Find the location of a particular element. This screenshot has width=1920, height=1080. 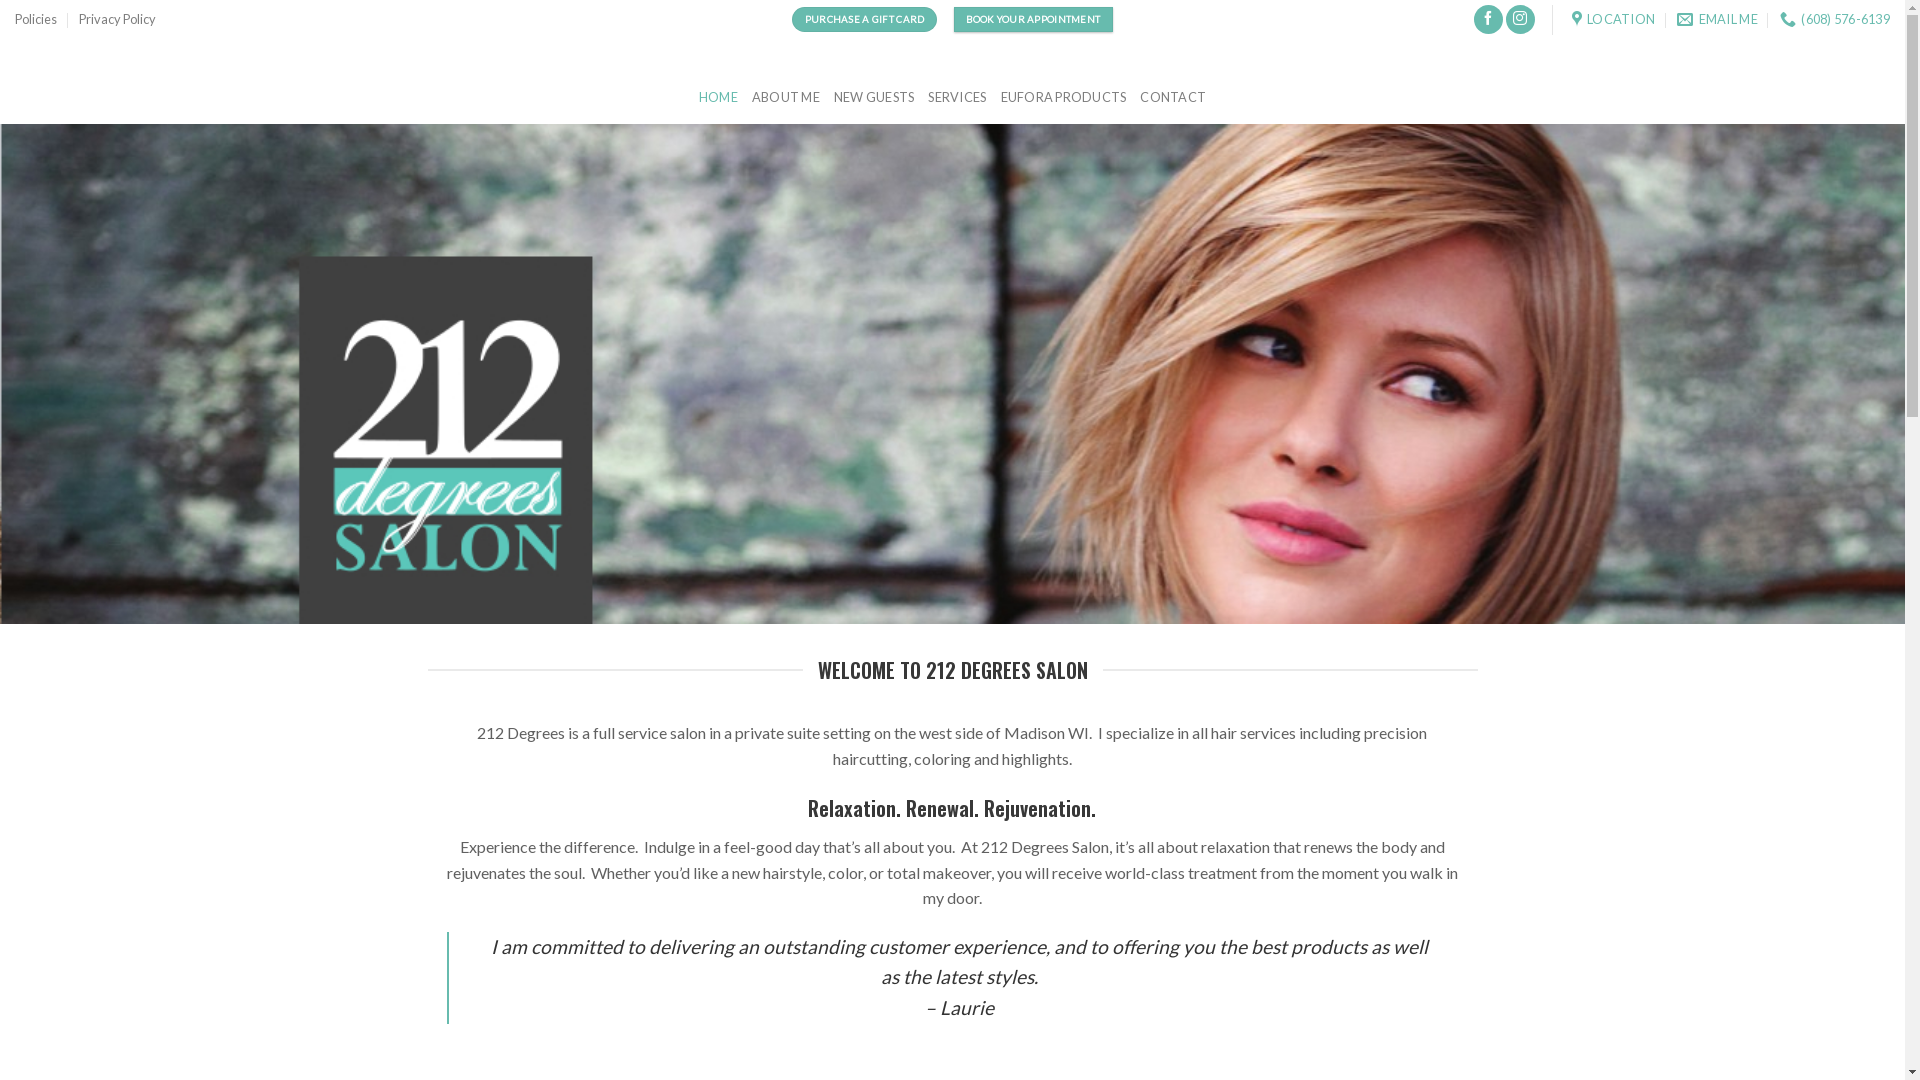

CONTACT is located at coordinates (1173, 96).